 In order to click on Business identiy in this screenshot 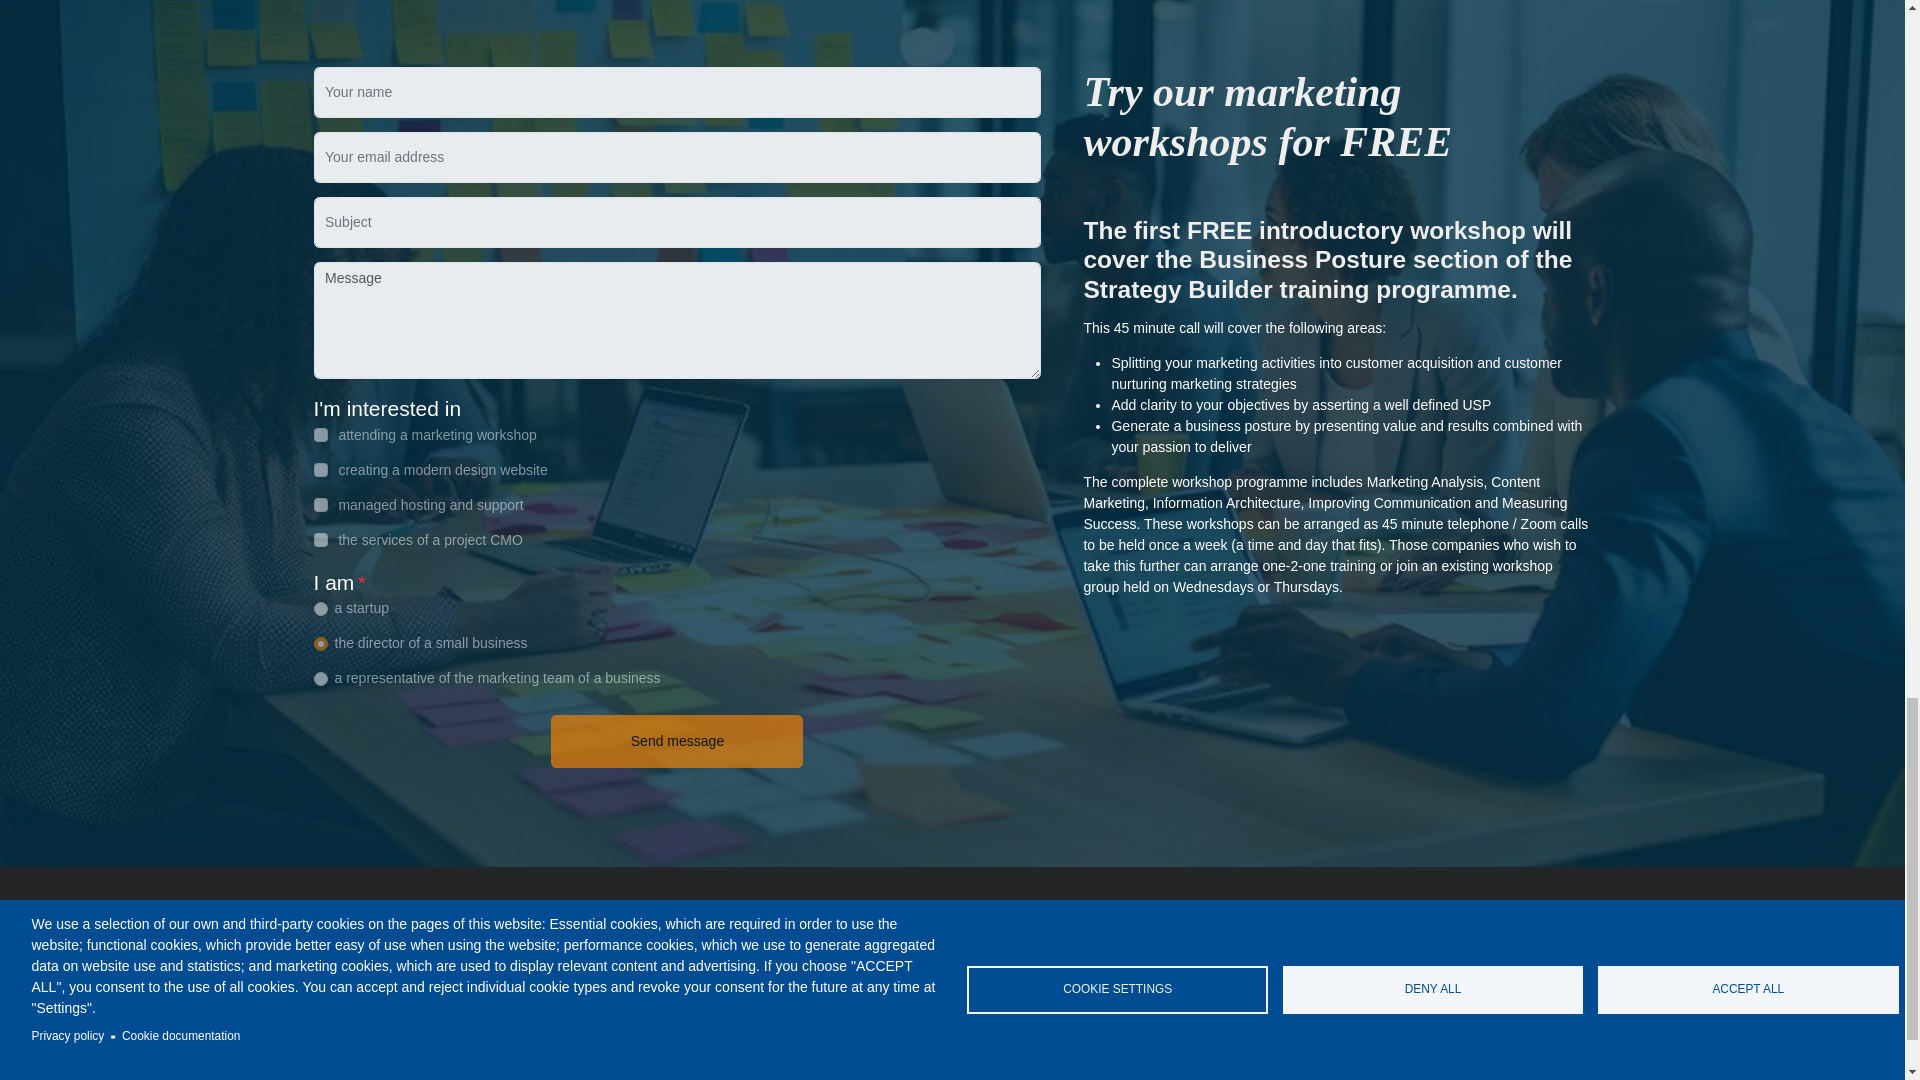, I will do `click(1026, 949)`.